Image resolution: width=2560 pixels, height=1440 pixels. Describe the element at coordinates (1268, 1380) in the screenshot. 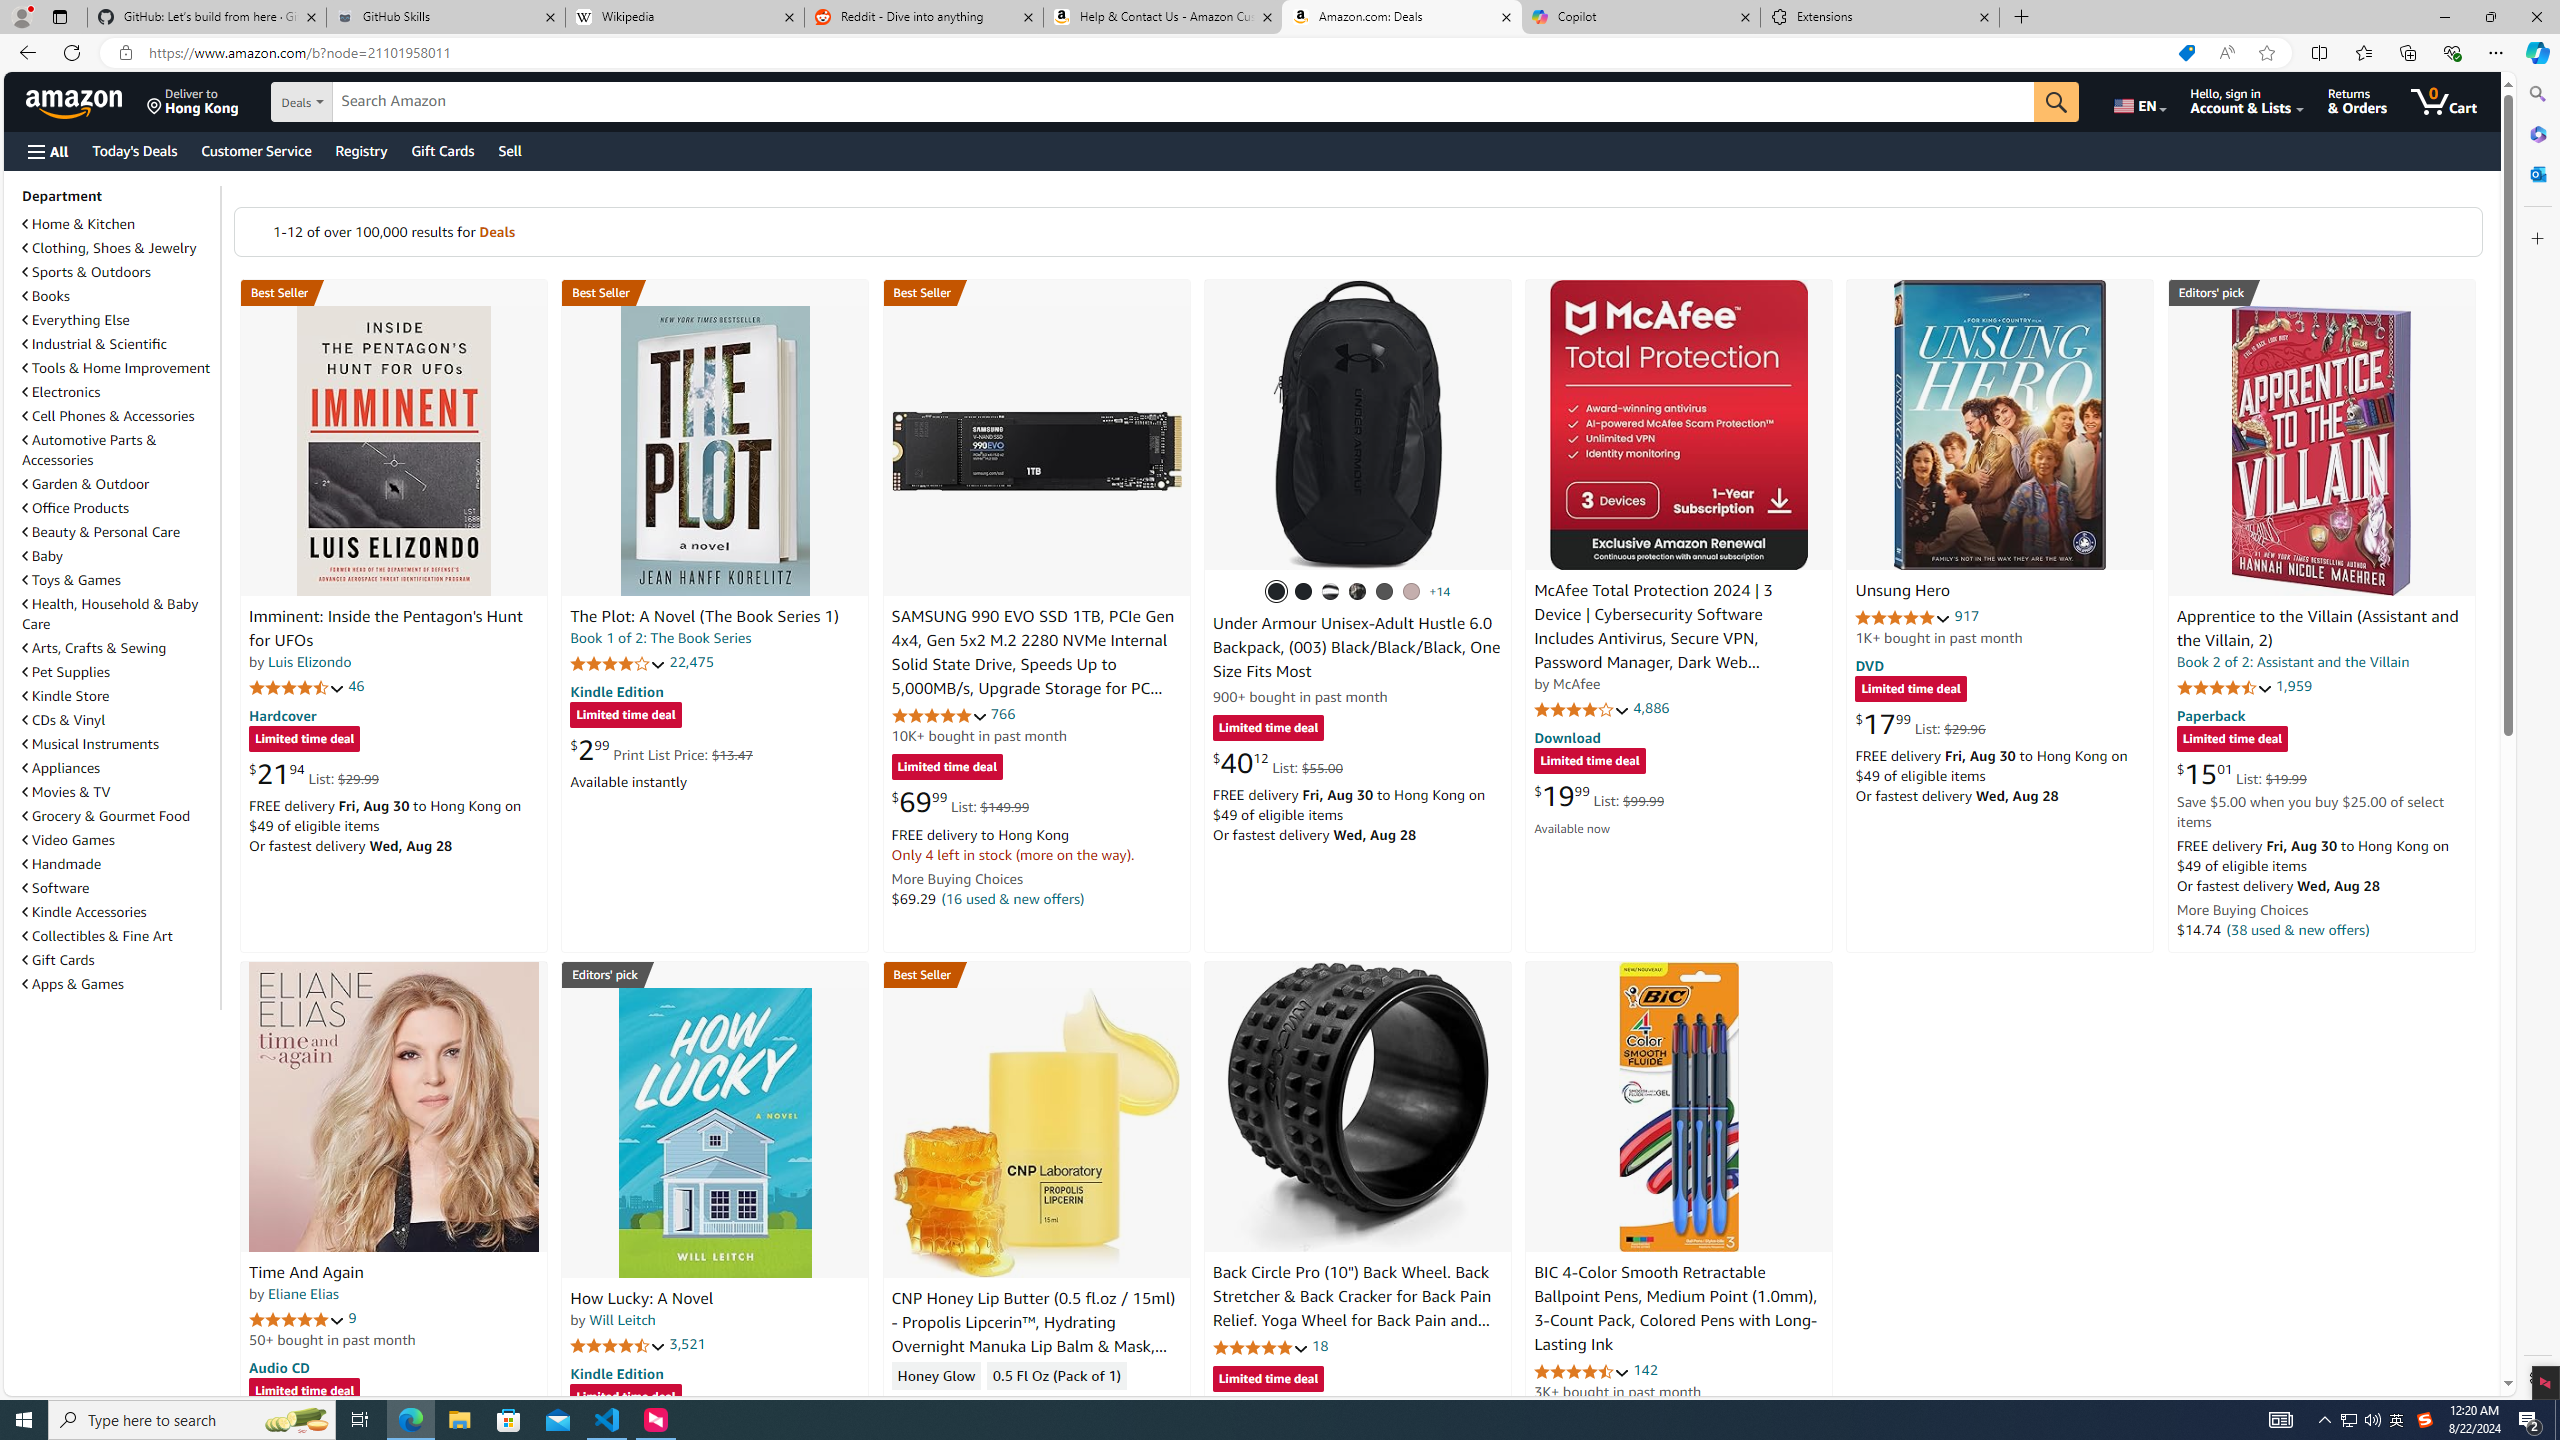

I see `Limited time deal` at that location.